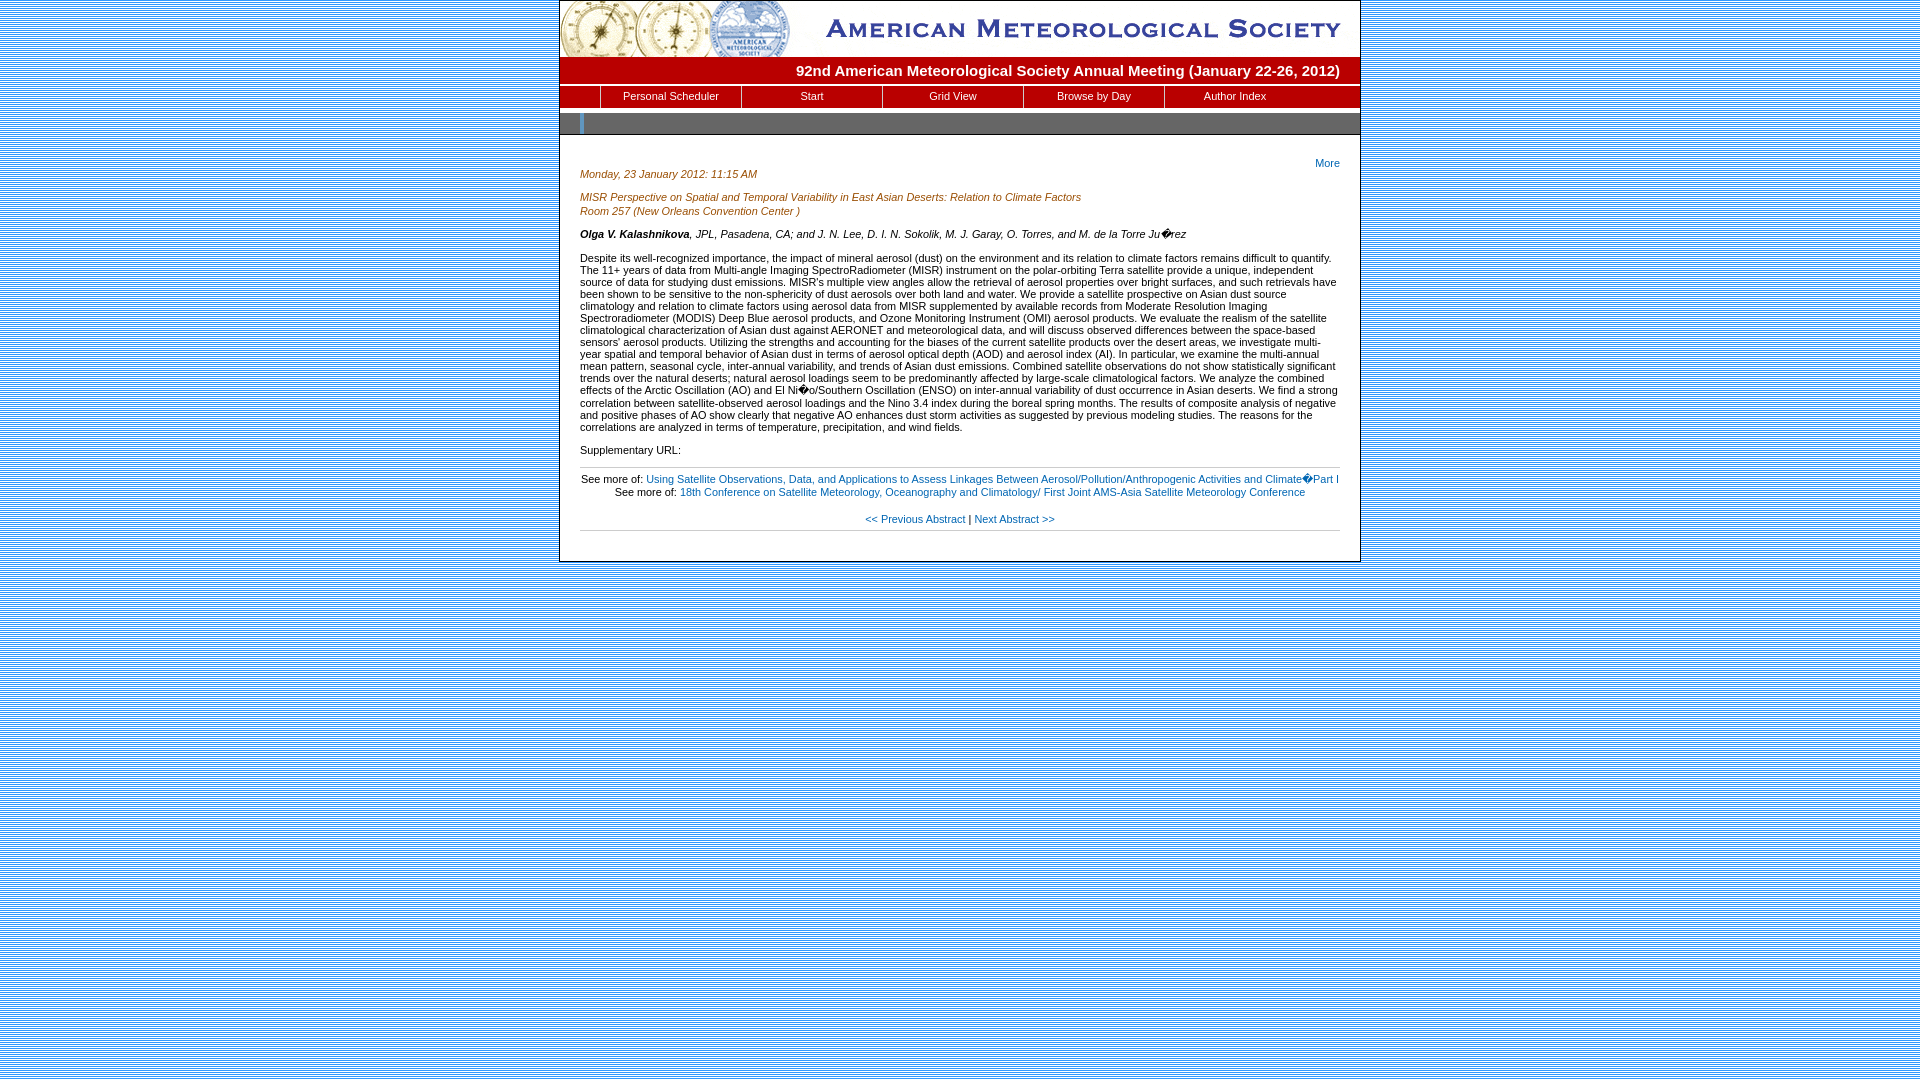 The height and width of the screenshot is (1080, 1920). I want to click on Personal Scheduler, so click(670, 97).